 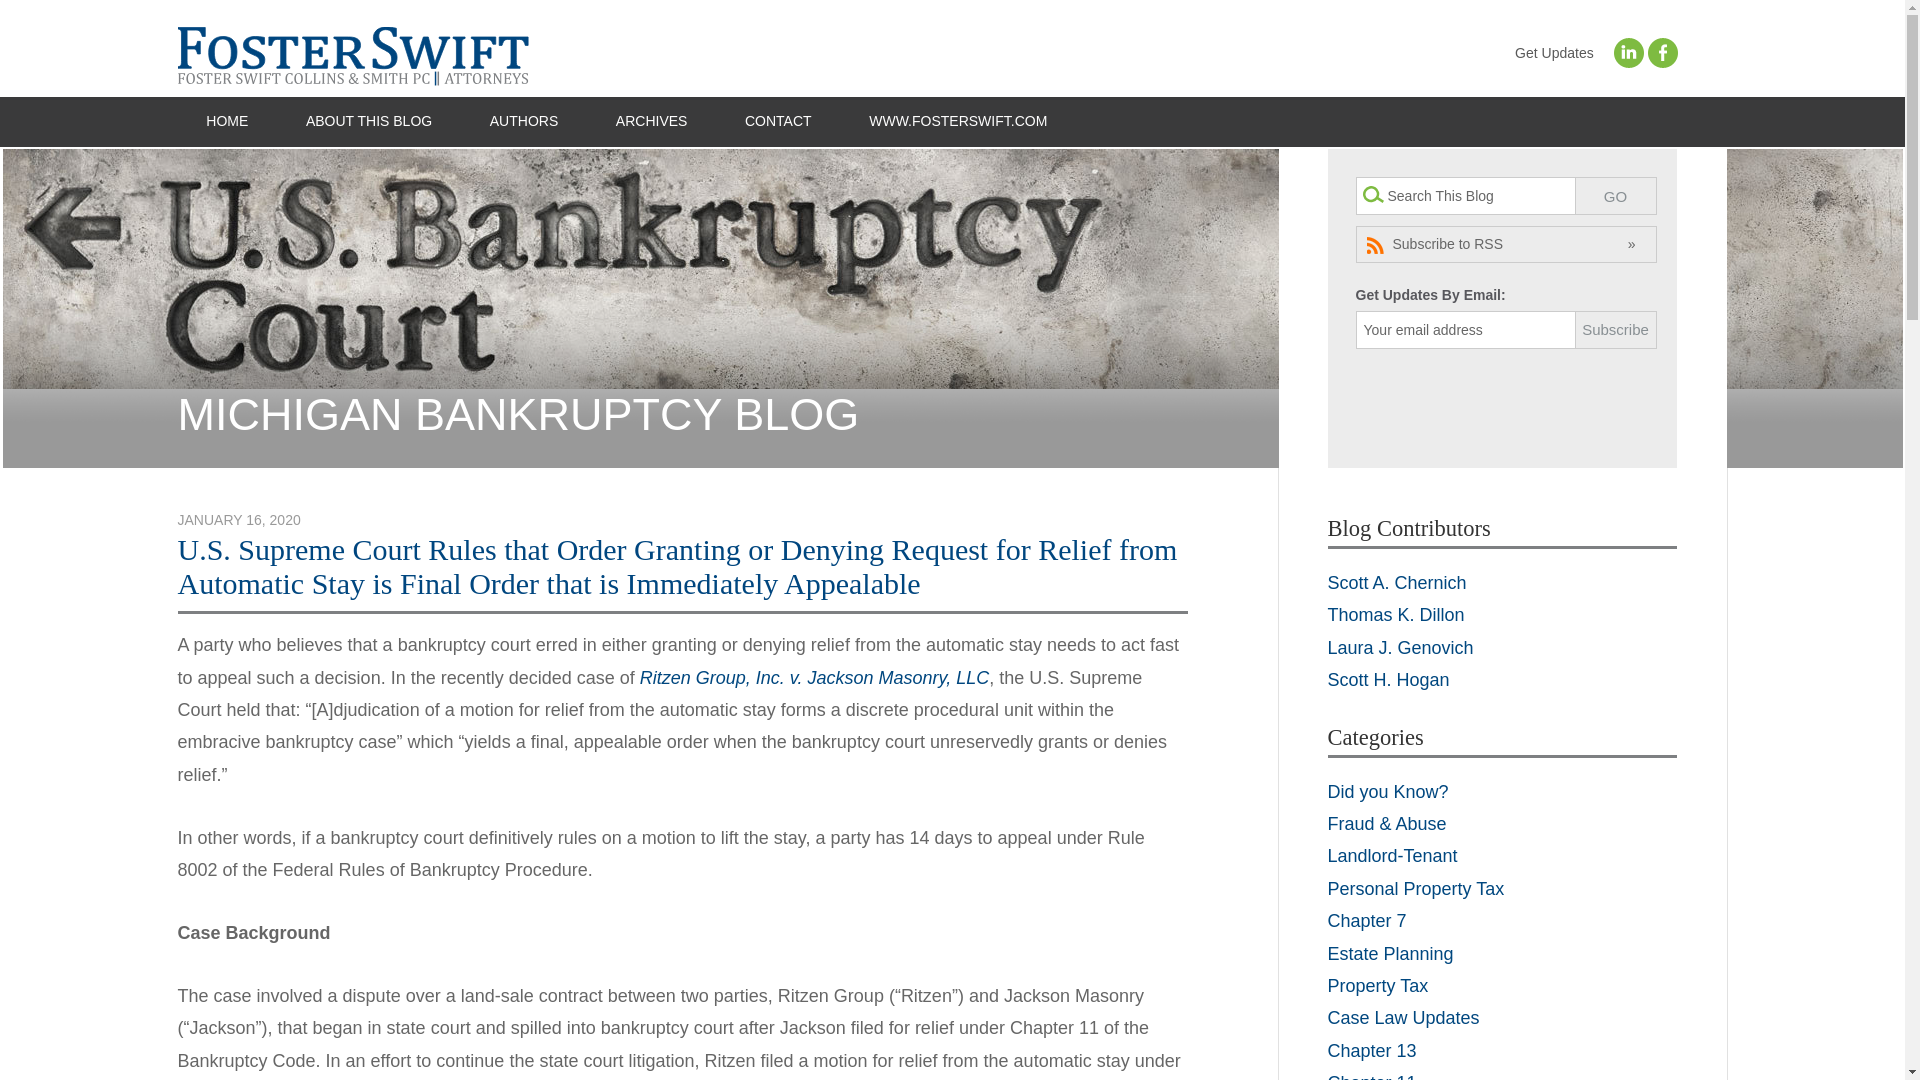 I want to click on AUTHORS, so click(x=524, y=122).